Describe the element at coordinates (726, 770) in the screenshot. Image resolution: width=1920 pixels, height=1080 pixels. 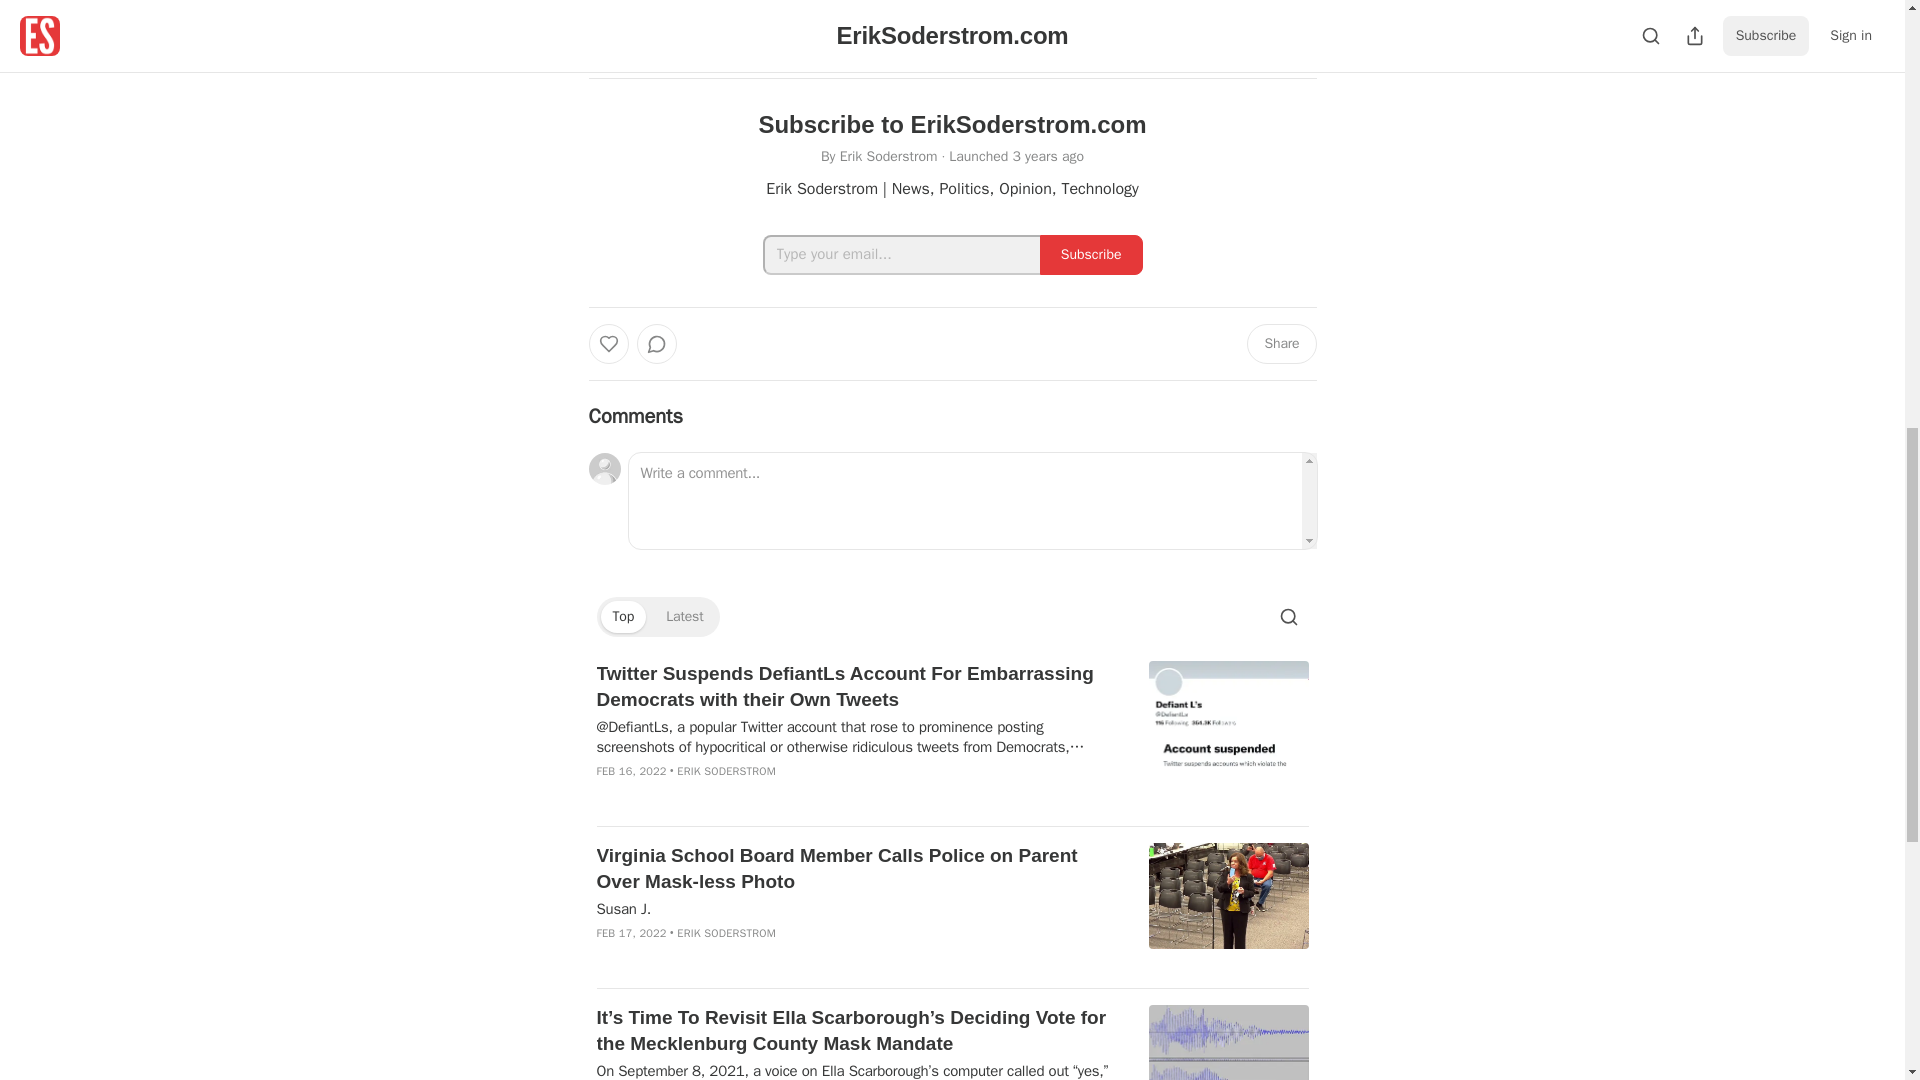
I see `ERIK SODERSTROM` at that location.